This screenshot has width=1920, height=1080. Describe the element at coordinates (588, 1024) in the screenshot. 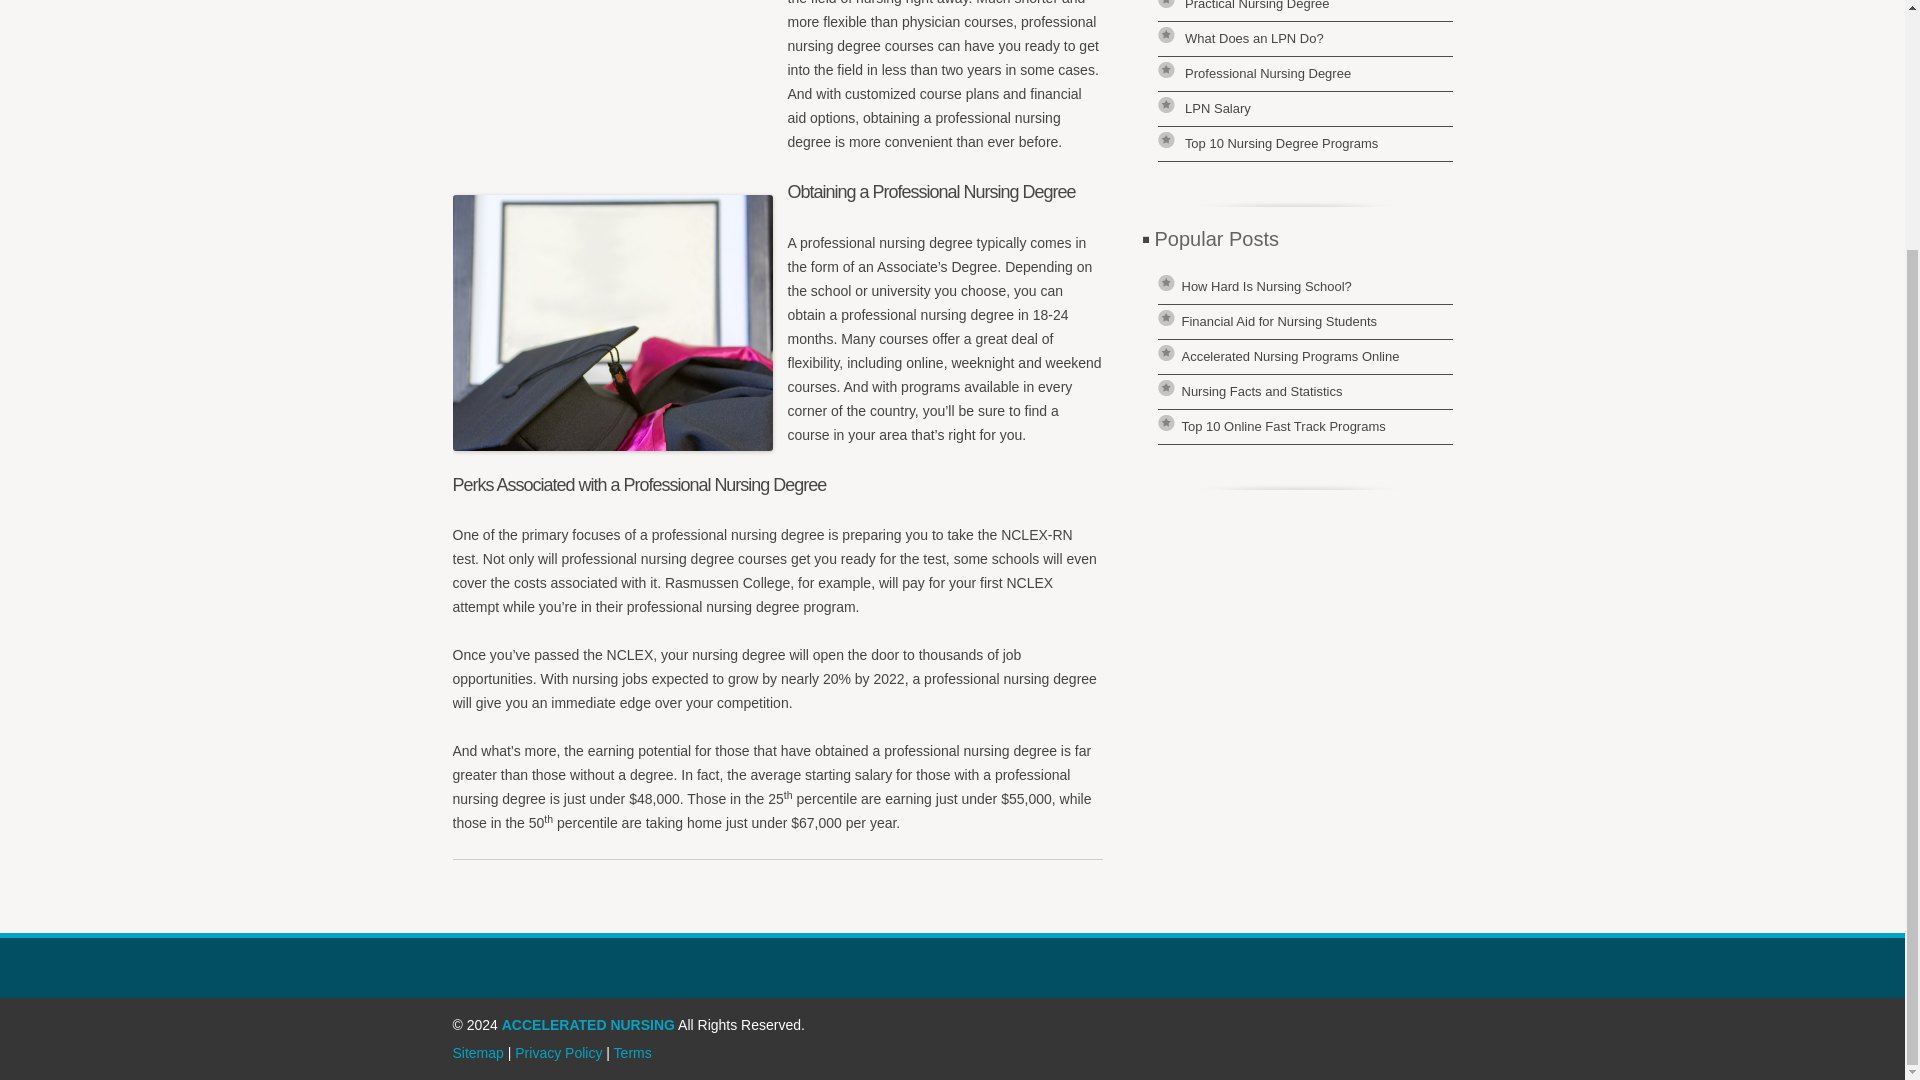

I see `ACCELERATED NURSING` at that location.